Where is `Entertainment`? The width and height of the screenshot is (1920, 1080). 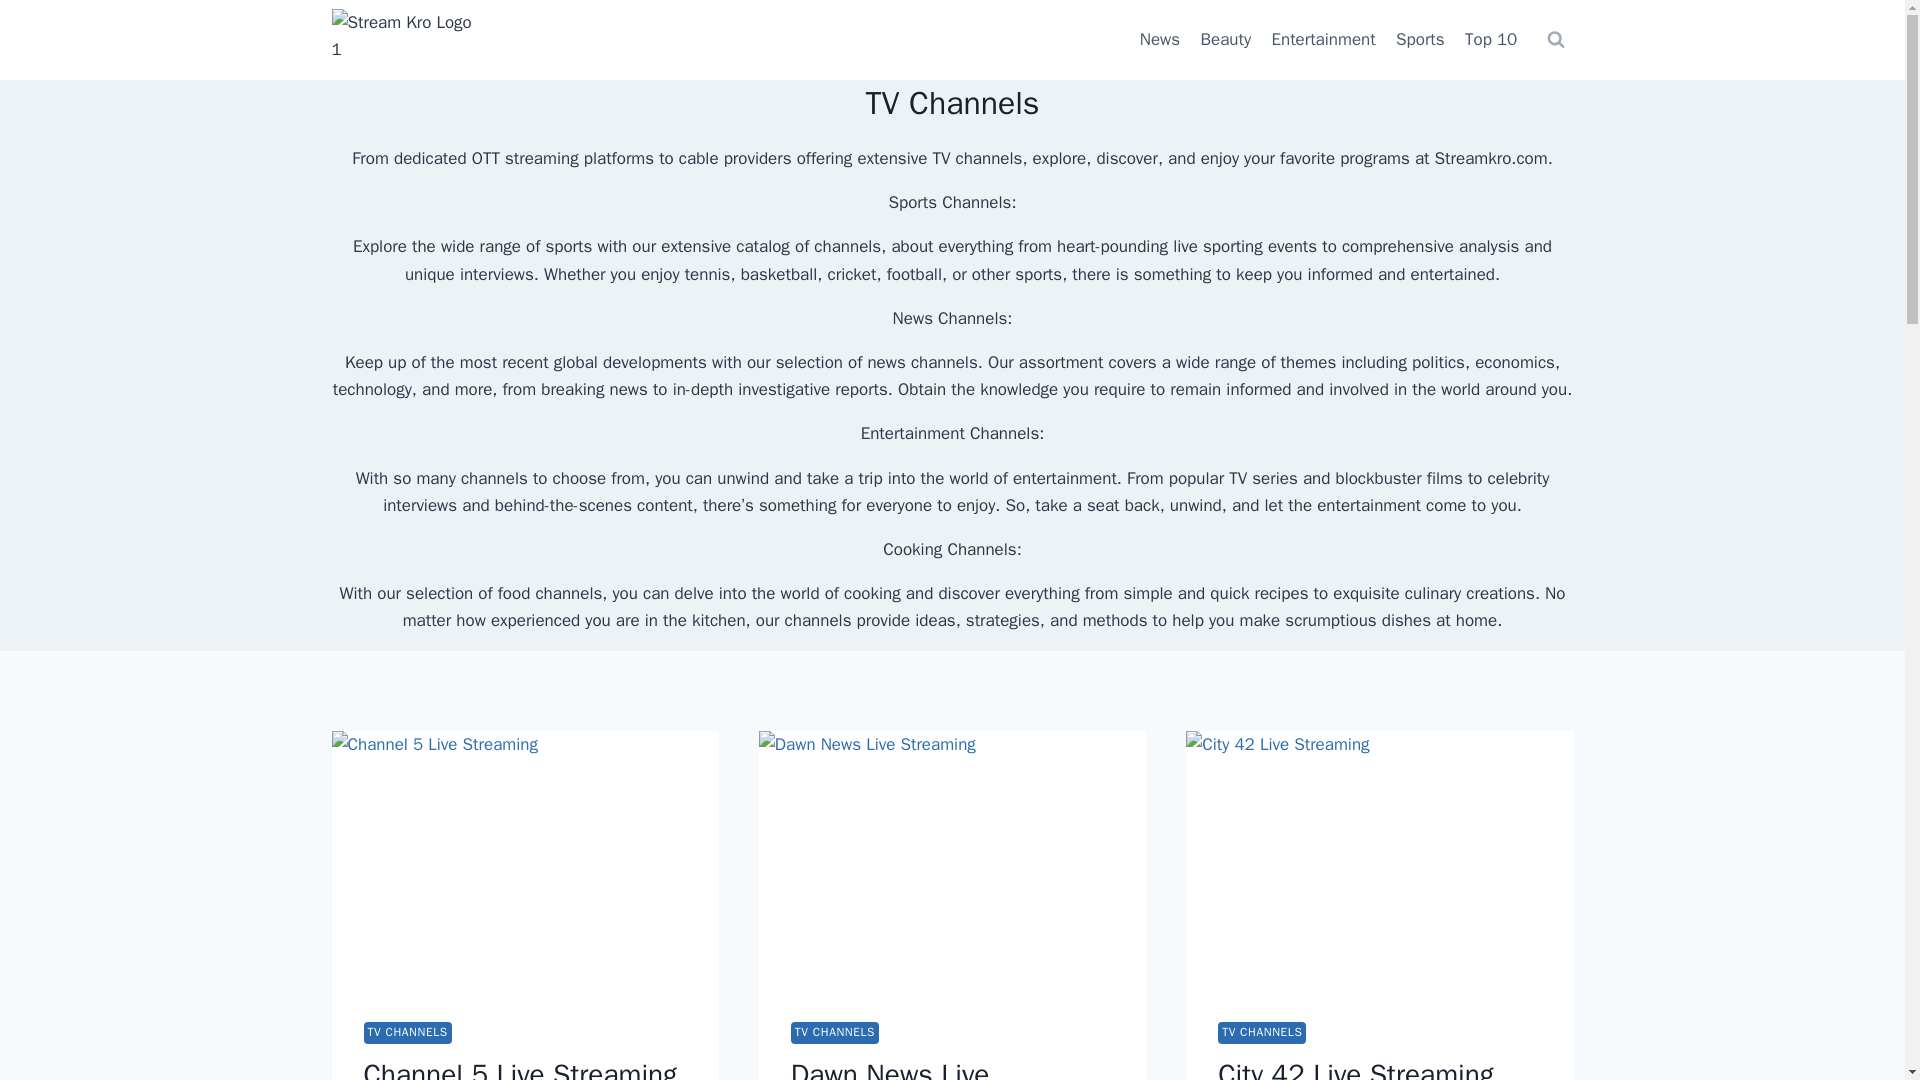 Entertainment is located at coordinates (1324, 40).